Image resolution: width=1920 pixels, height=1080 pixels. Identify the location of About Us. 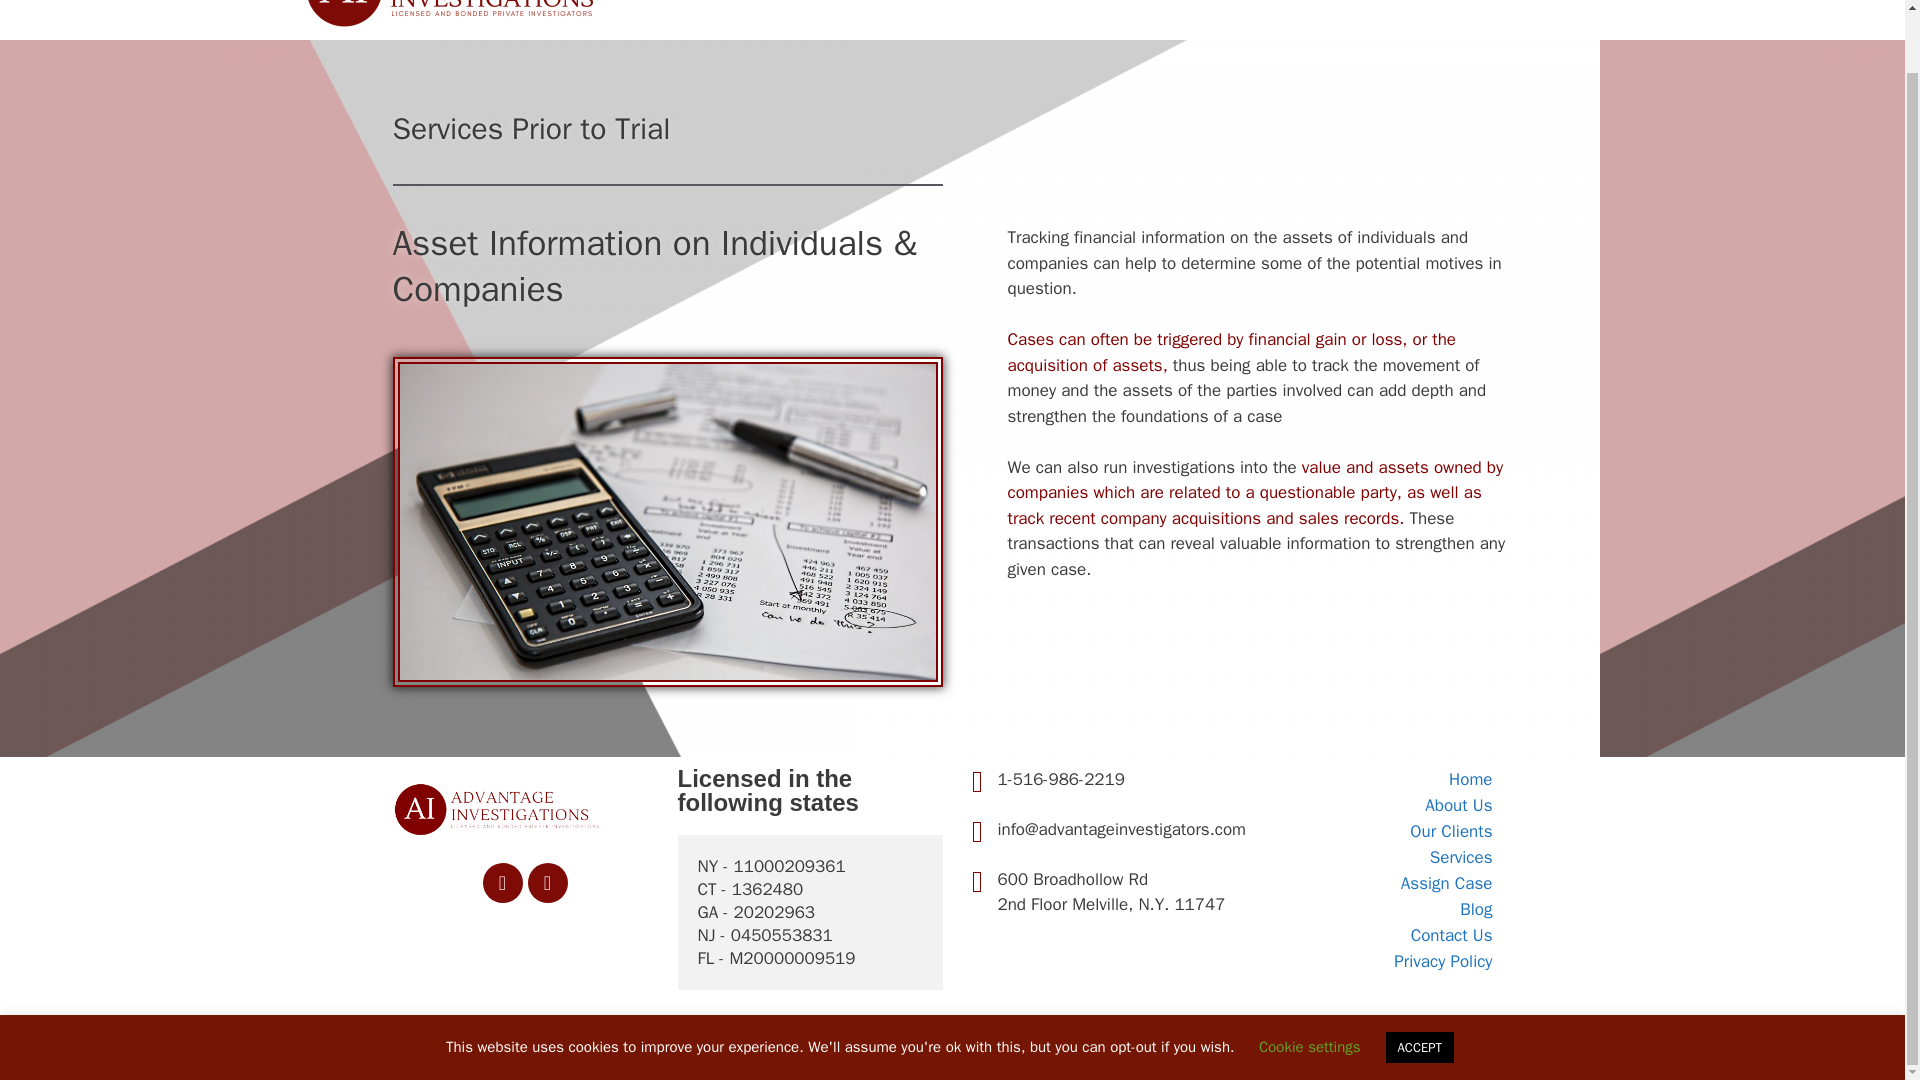
(1380, 805).